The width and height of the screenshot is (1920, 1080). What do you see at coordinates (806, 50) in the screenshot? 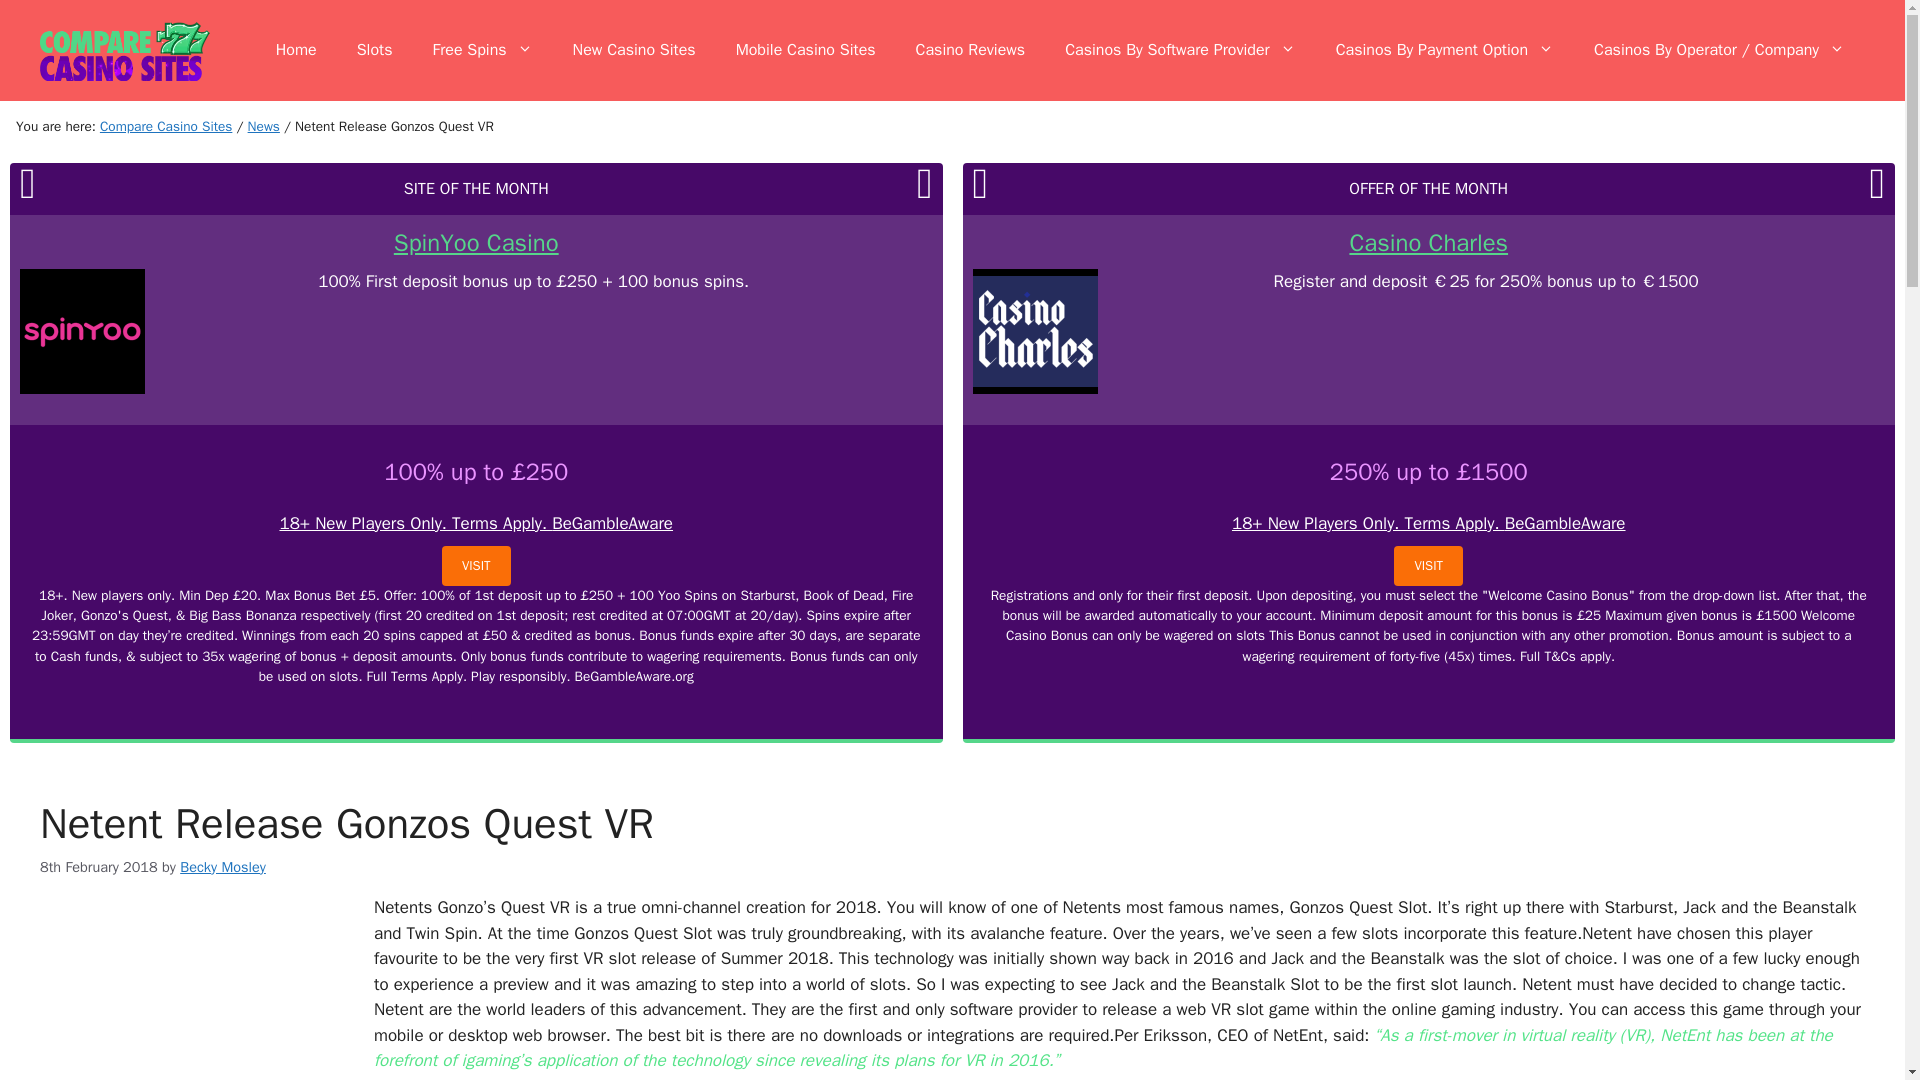
I see `Mobile Casino Sites` at bounding box center [806, 50].